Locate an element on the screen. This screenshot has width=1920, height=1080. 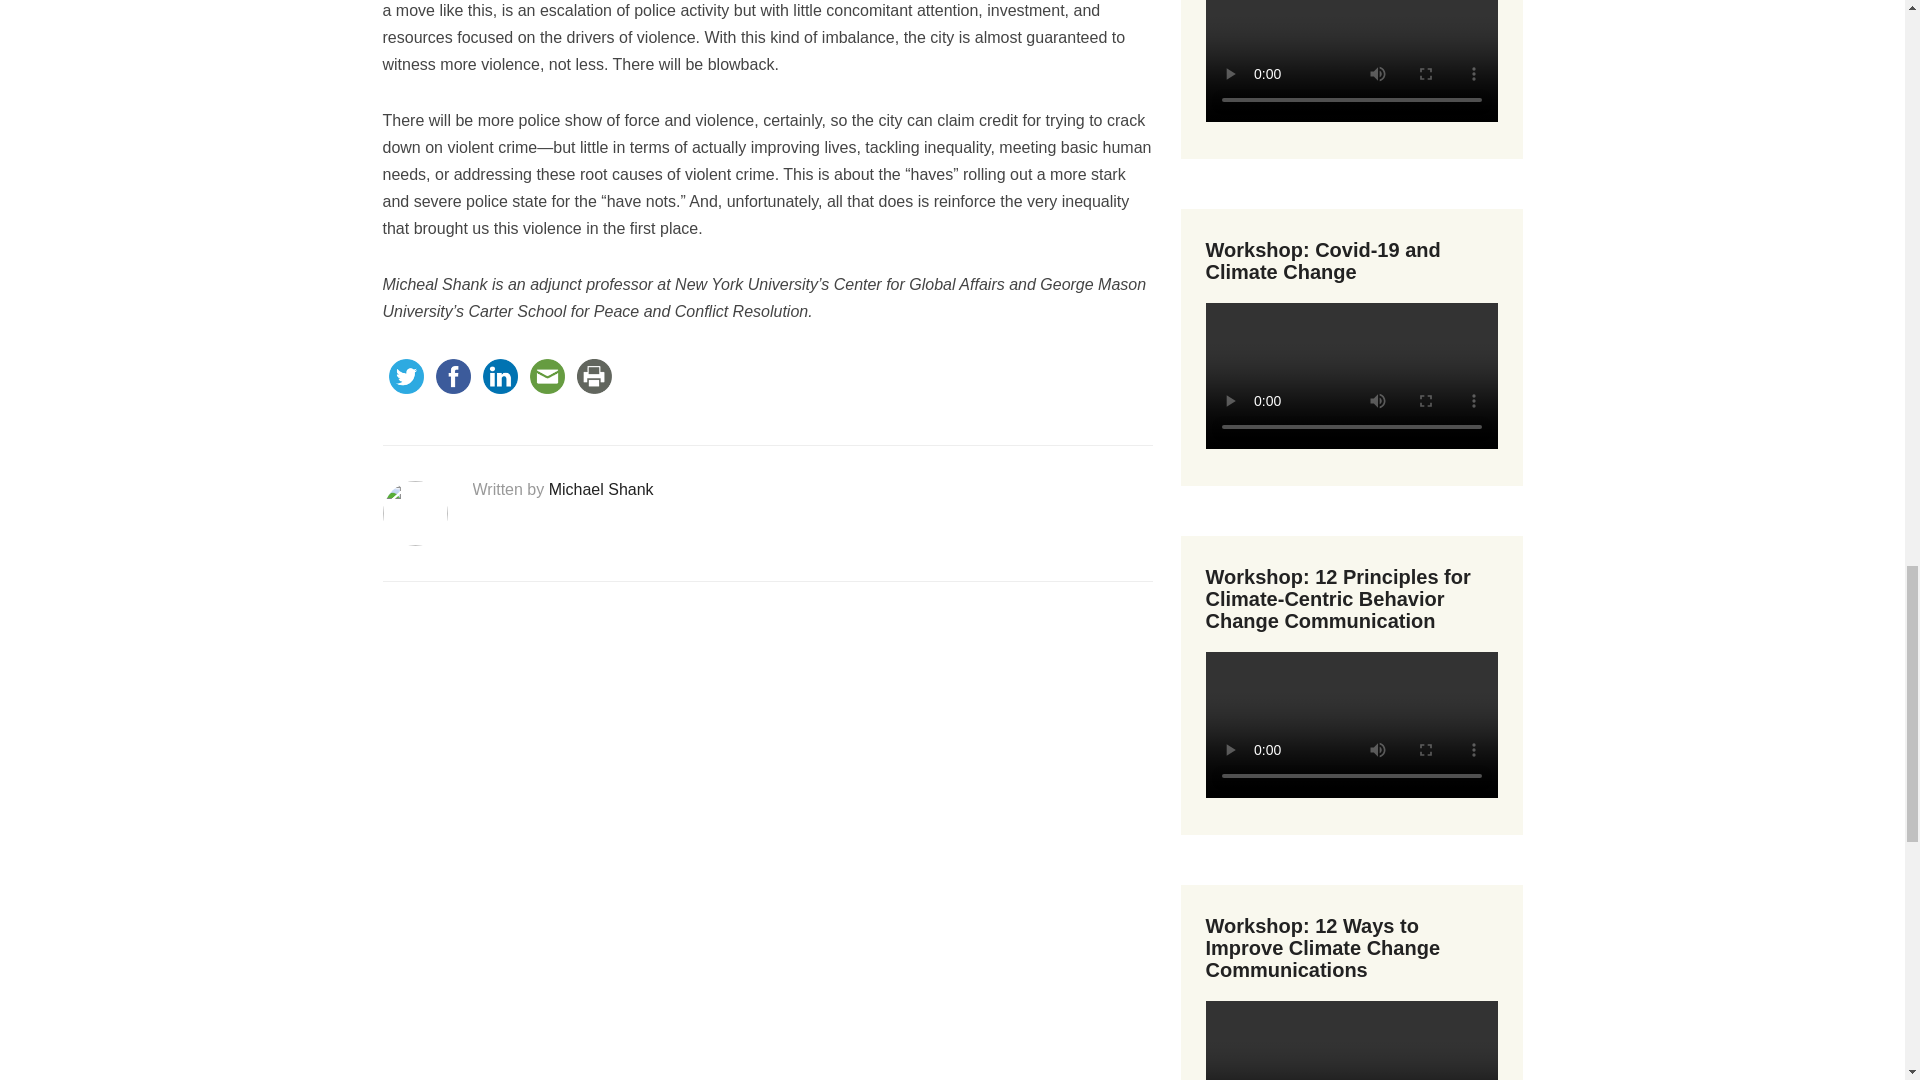
twitter is located at coordinates (405, 376).